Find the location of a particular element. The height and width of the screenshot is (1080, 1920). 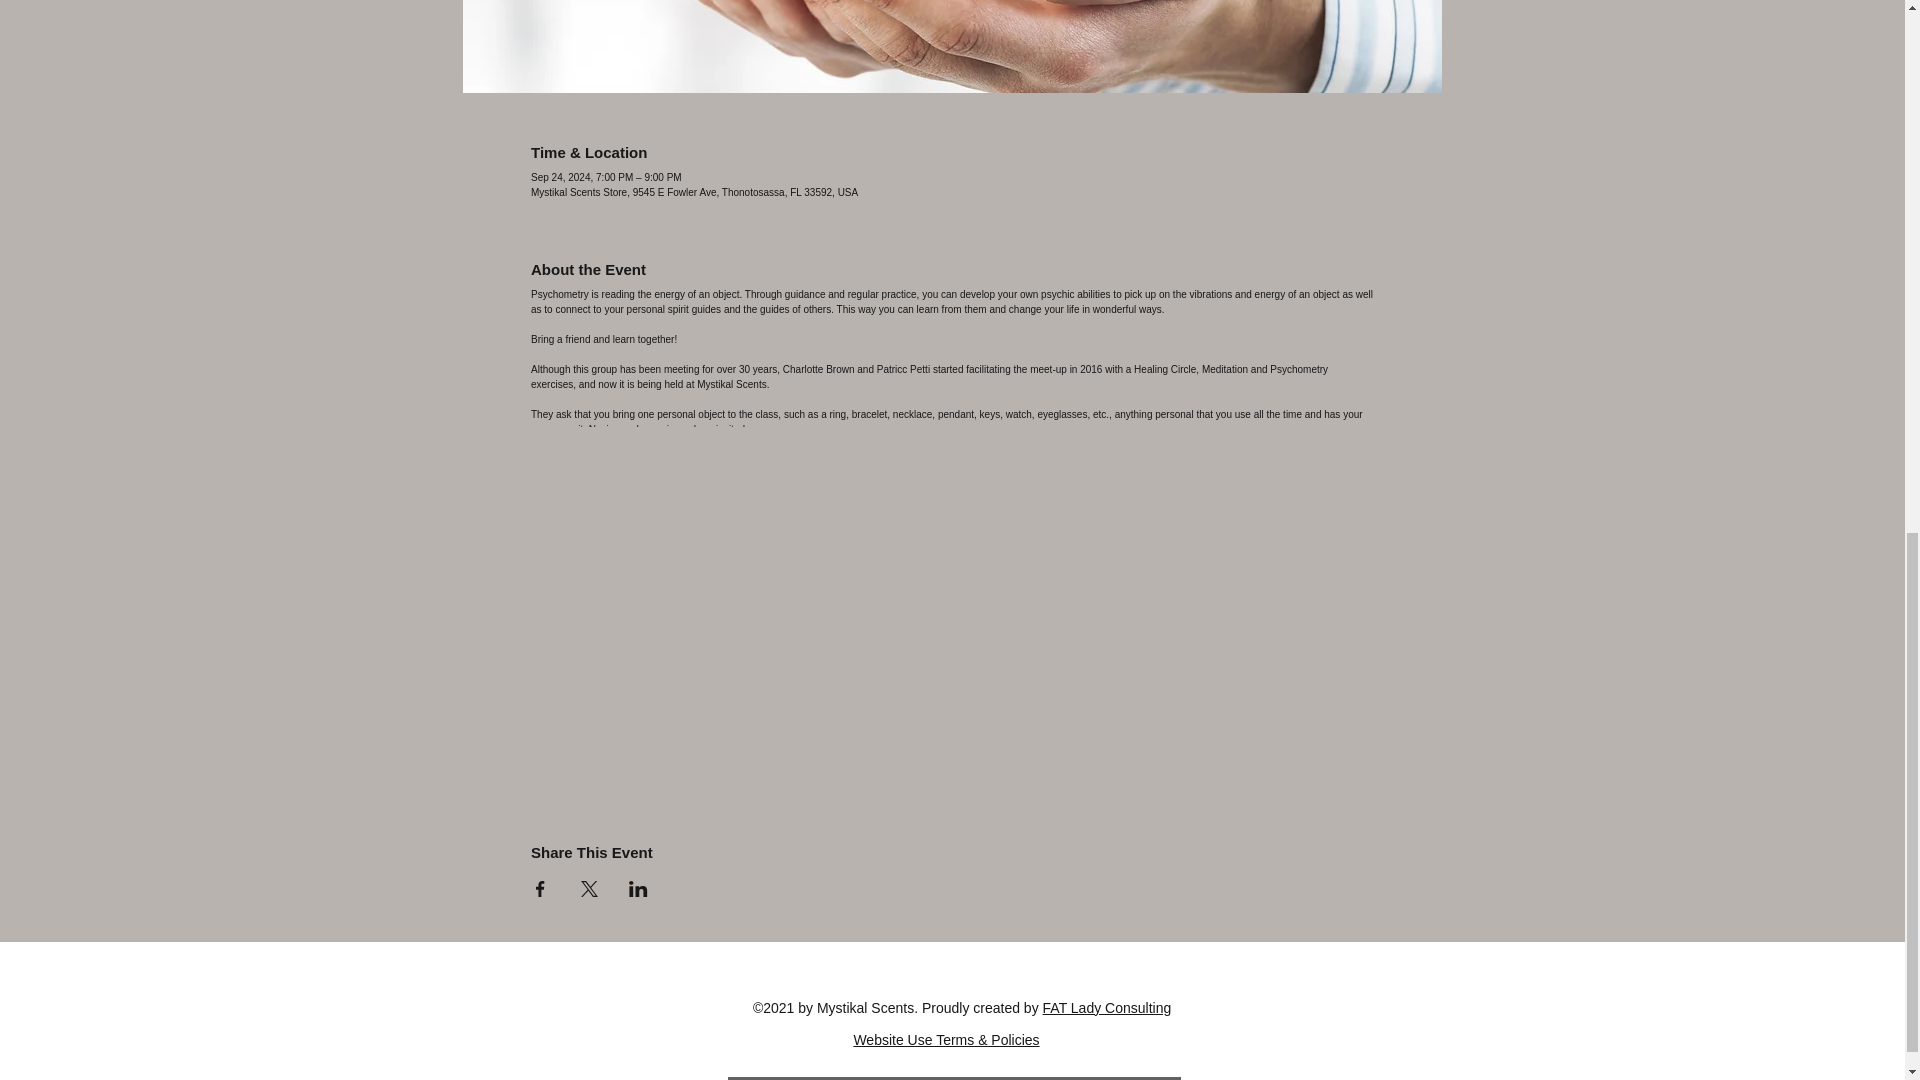

FAT Lady Consulting is located at coordinates (1106, 1008).